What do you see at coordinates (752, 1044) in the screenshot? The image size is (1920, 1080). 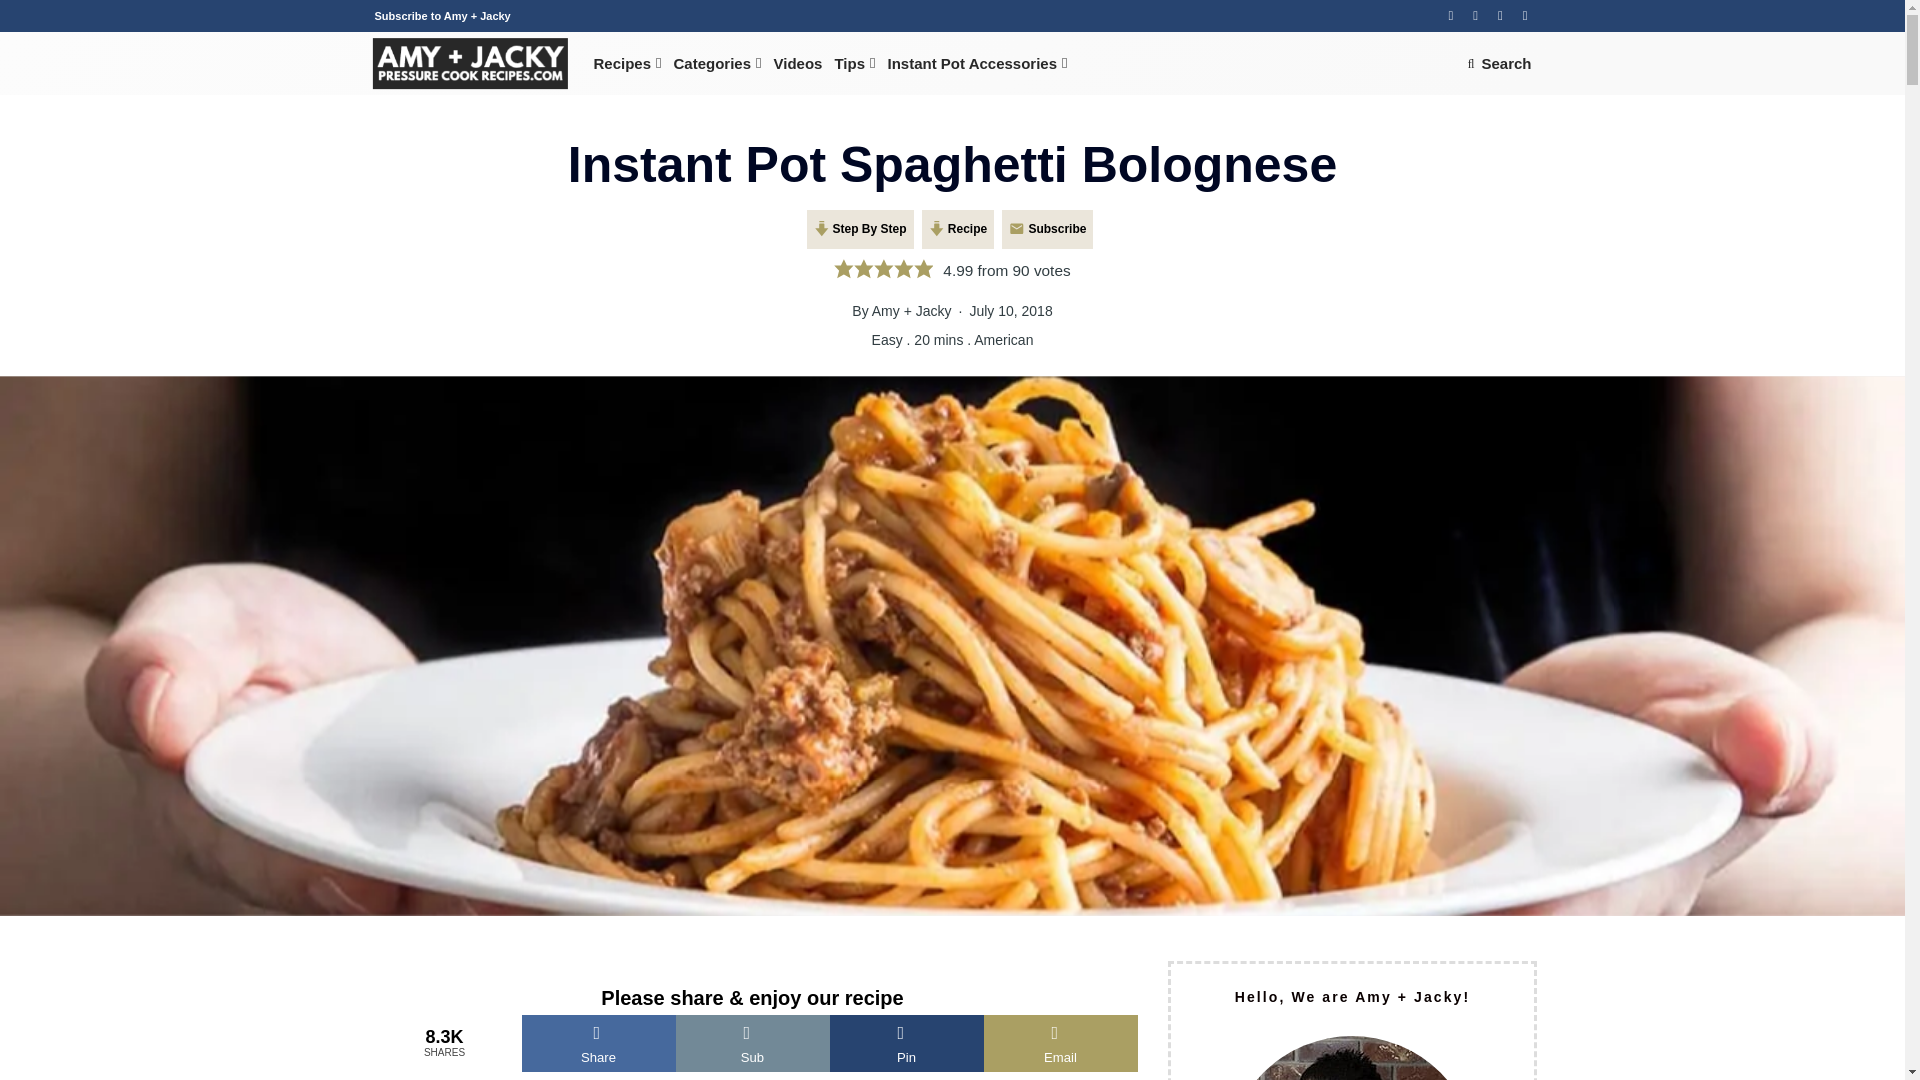 I see `Sub` at bounding box center [752, 1044].